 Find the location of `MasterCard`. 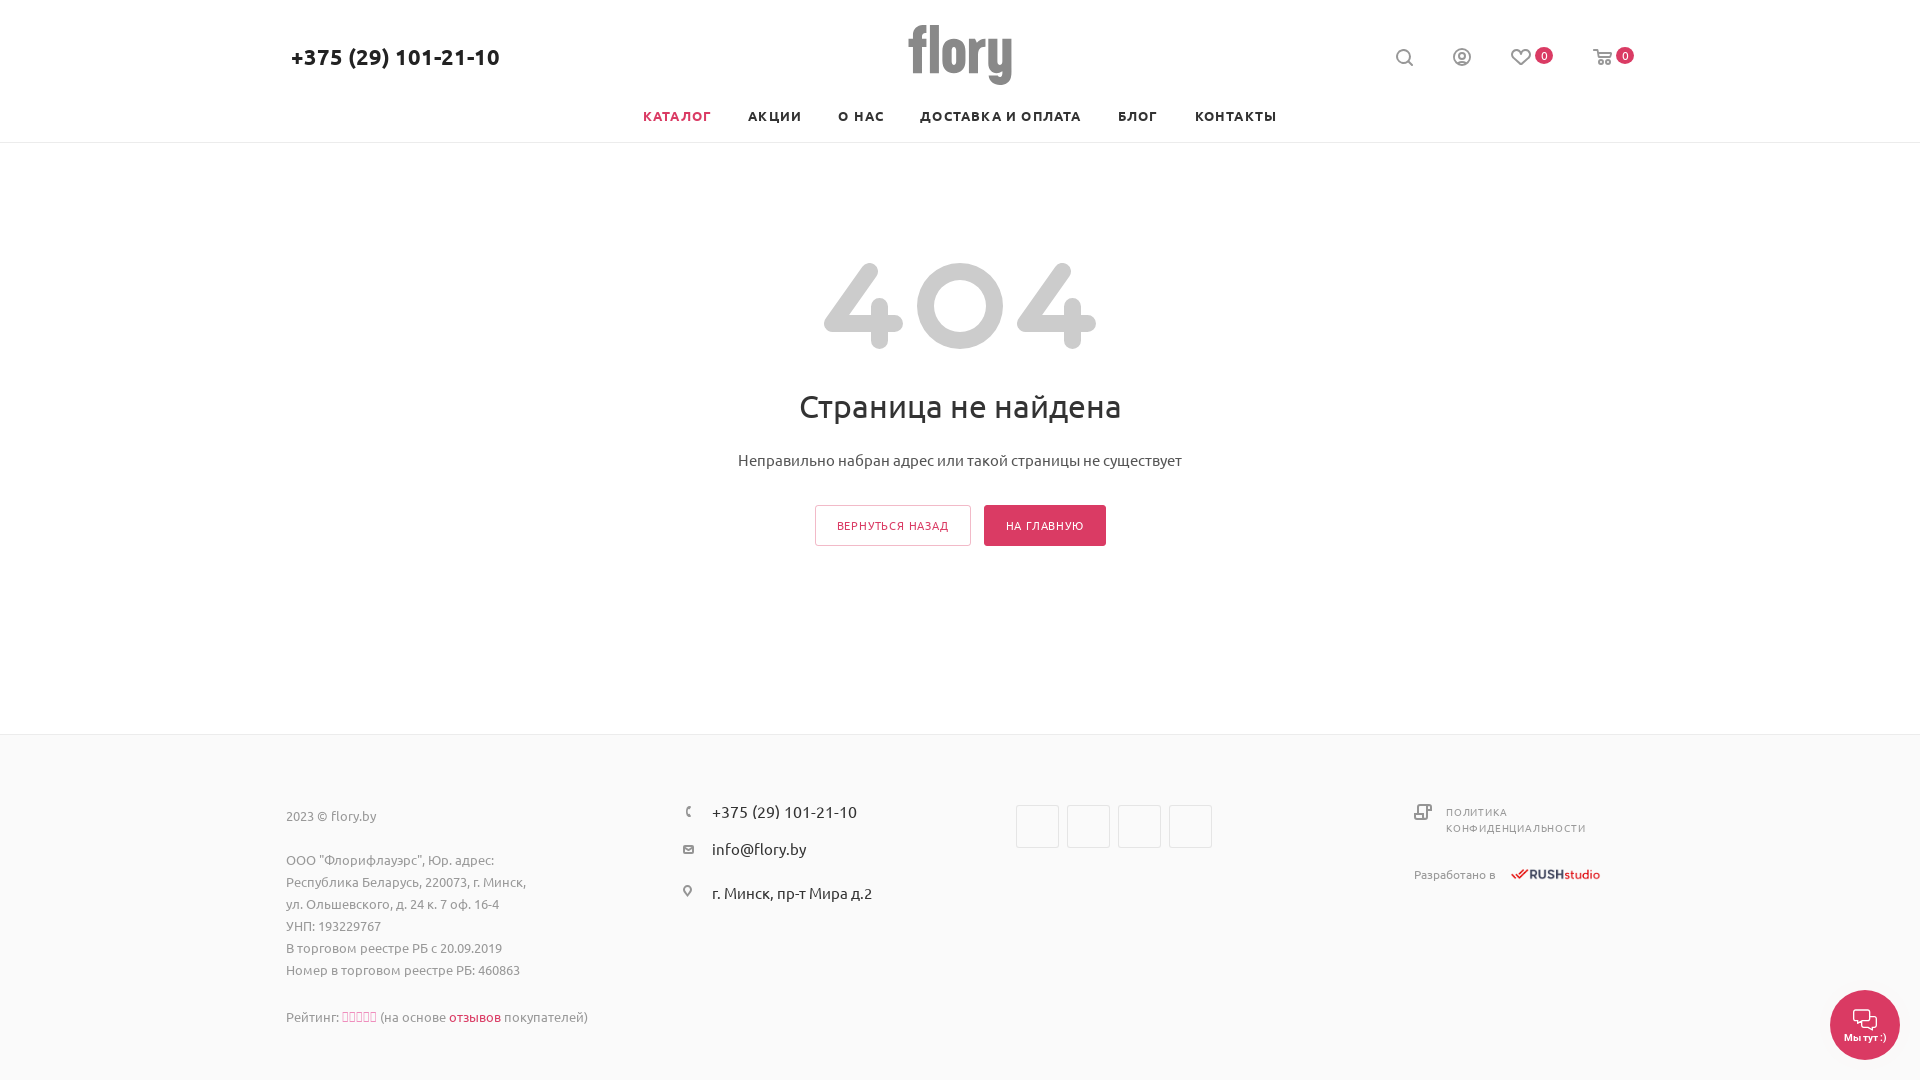

MasterCard is located at coordinates (1071, 892).